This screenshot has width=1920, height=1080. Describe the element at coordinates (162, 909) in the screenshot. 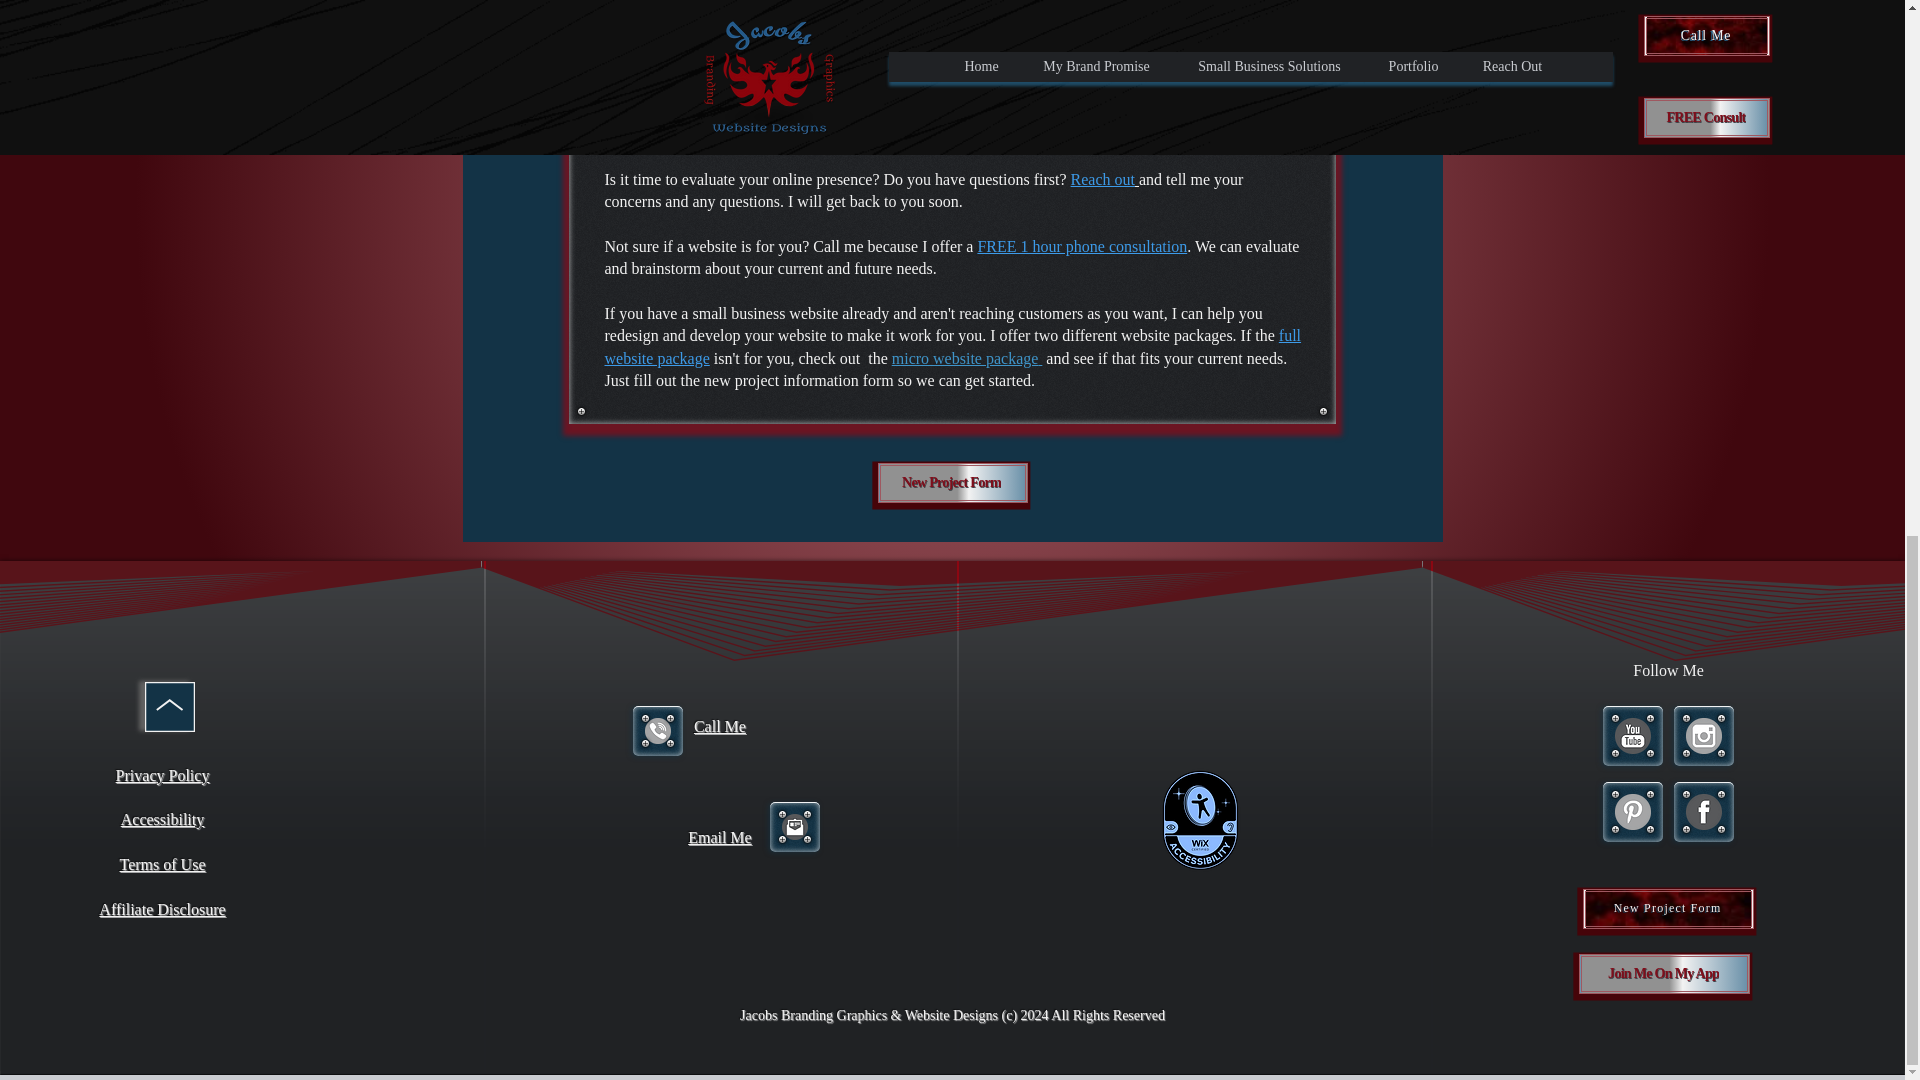

I see `Affiliate Disclosure` at that location.